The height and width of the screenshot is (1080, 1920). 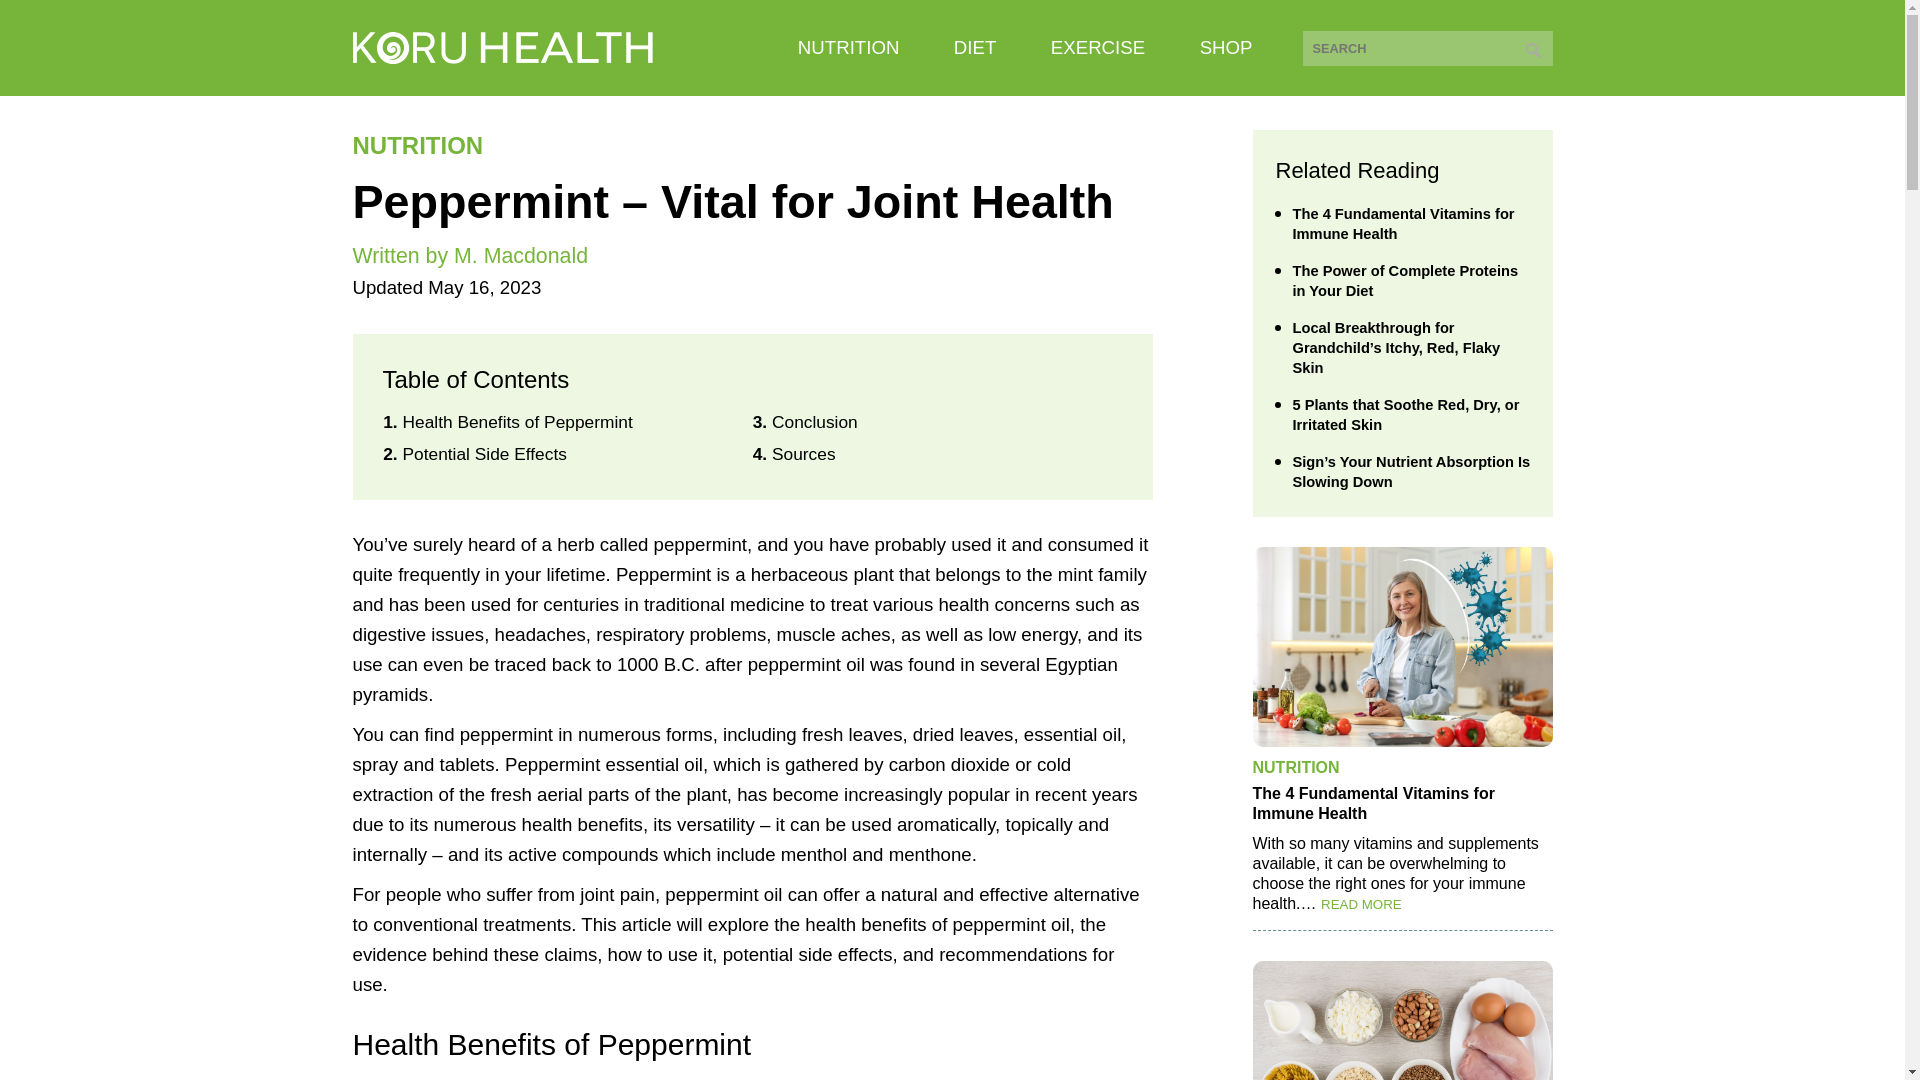 What do you see at coordinates (1412, 415) in the screenshot?
I see `5 Plants that Soothe Red, Dry, or Irritated Skin` at bounding box center [1412, 415].